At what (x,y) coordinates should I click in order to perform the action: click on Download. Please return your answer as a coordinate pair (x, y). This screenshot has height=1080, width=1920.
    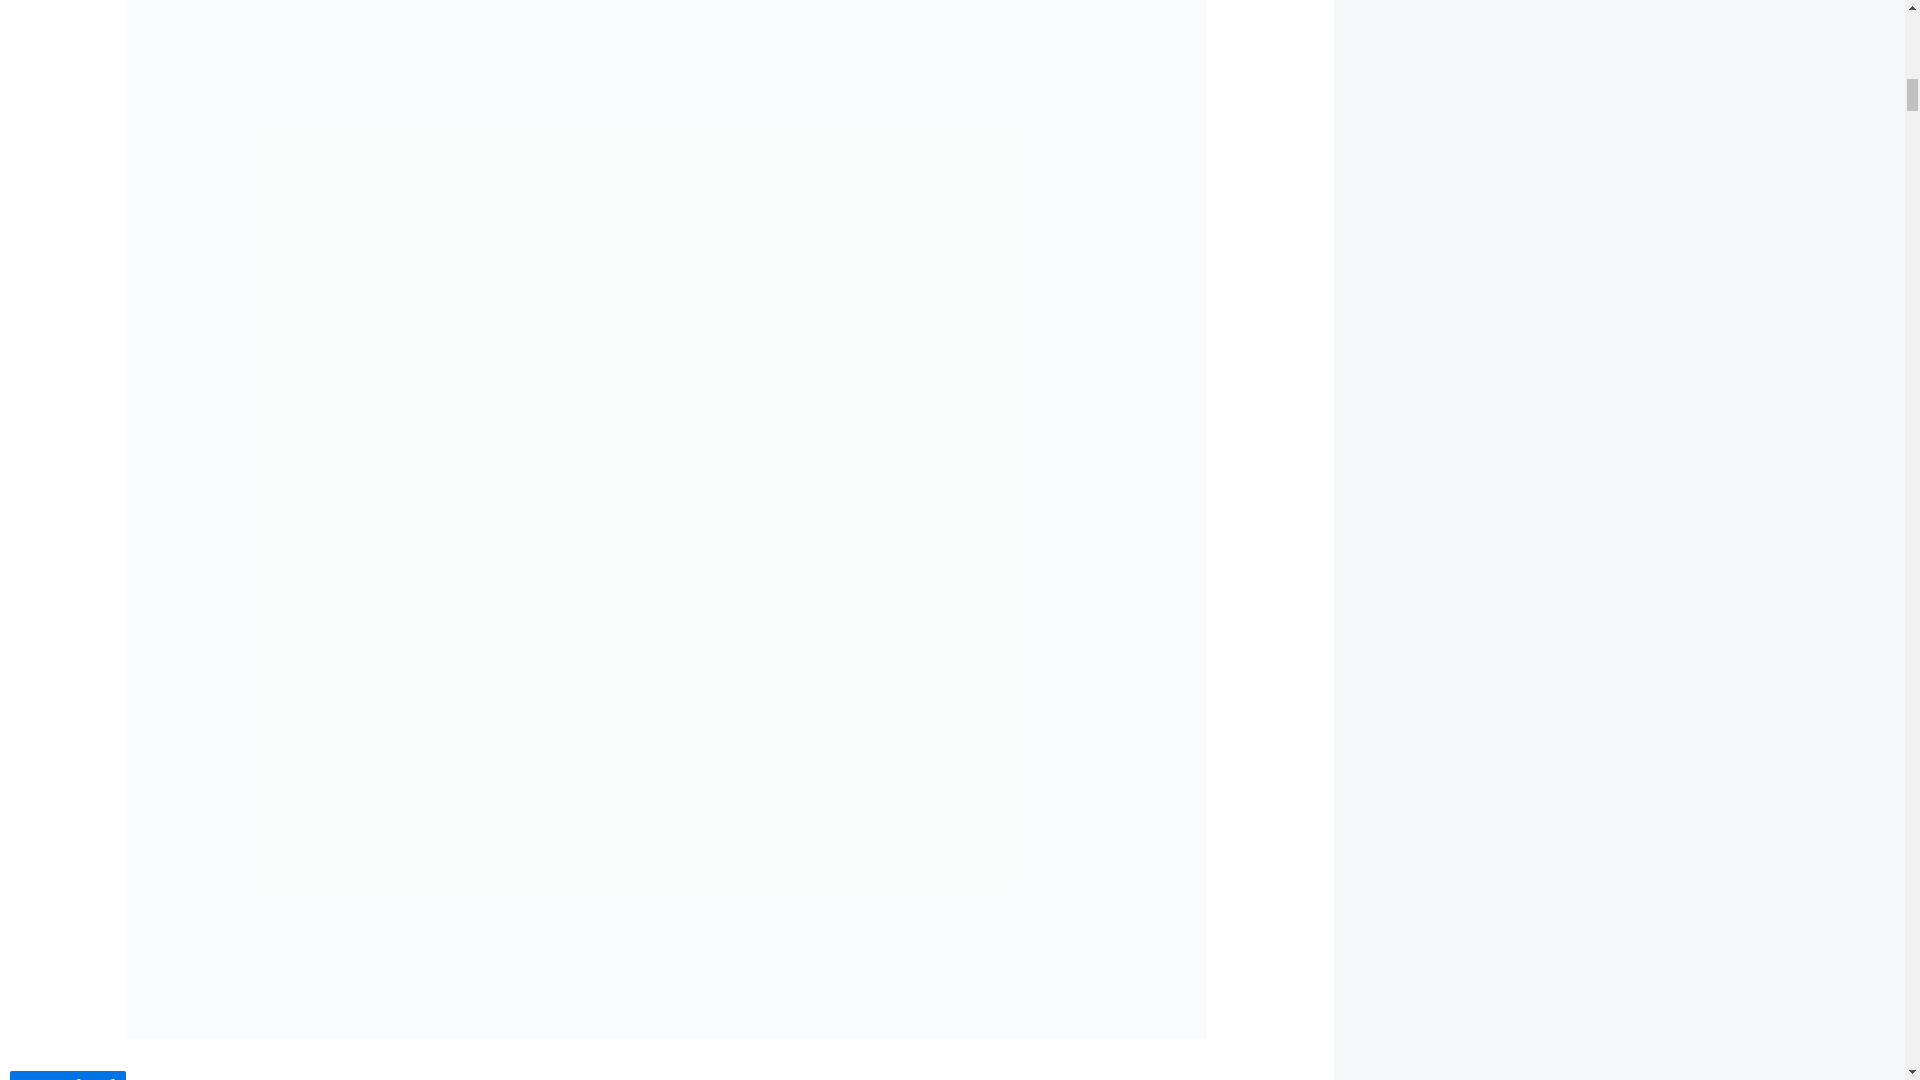
    Looking at the image, I should click on (68, 1076).